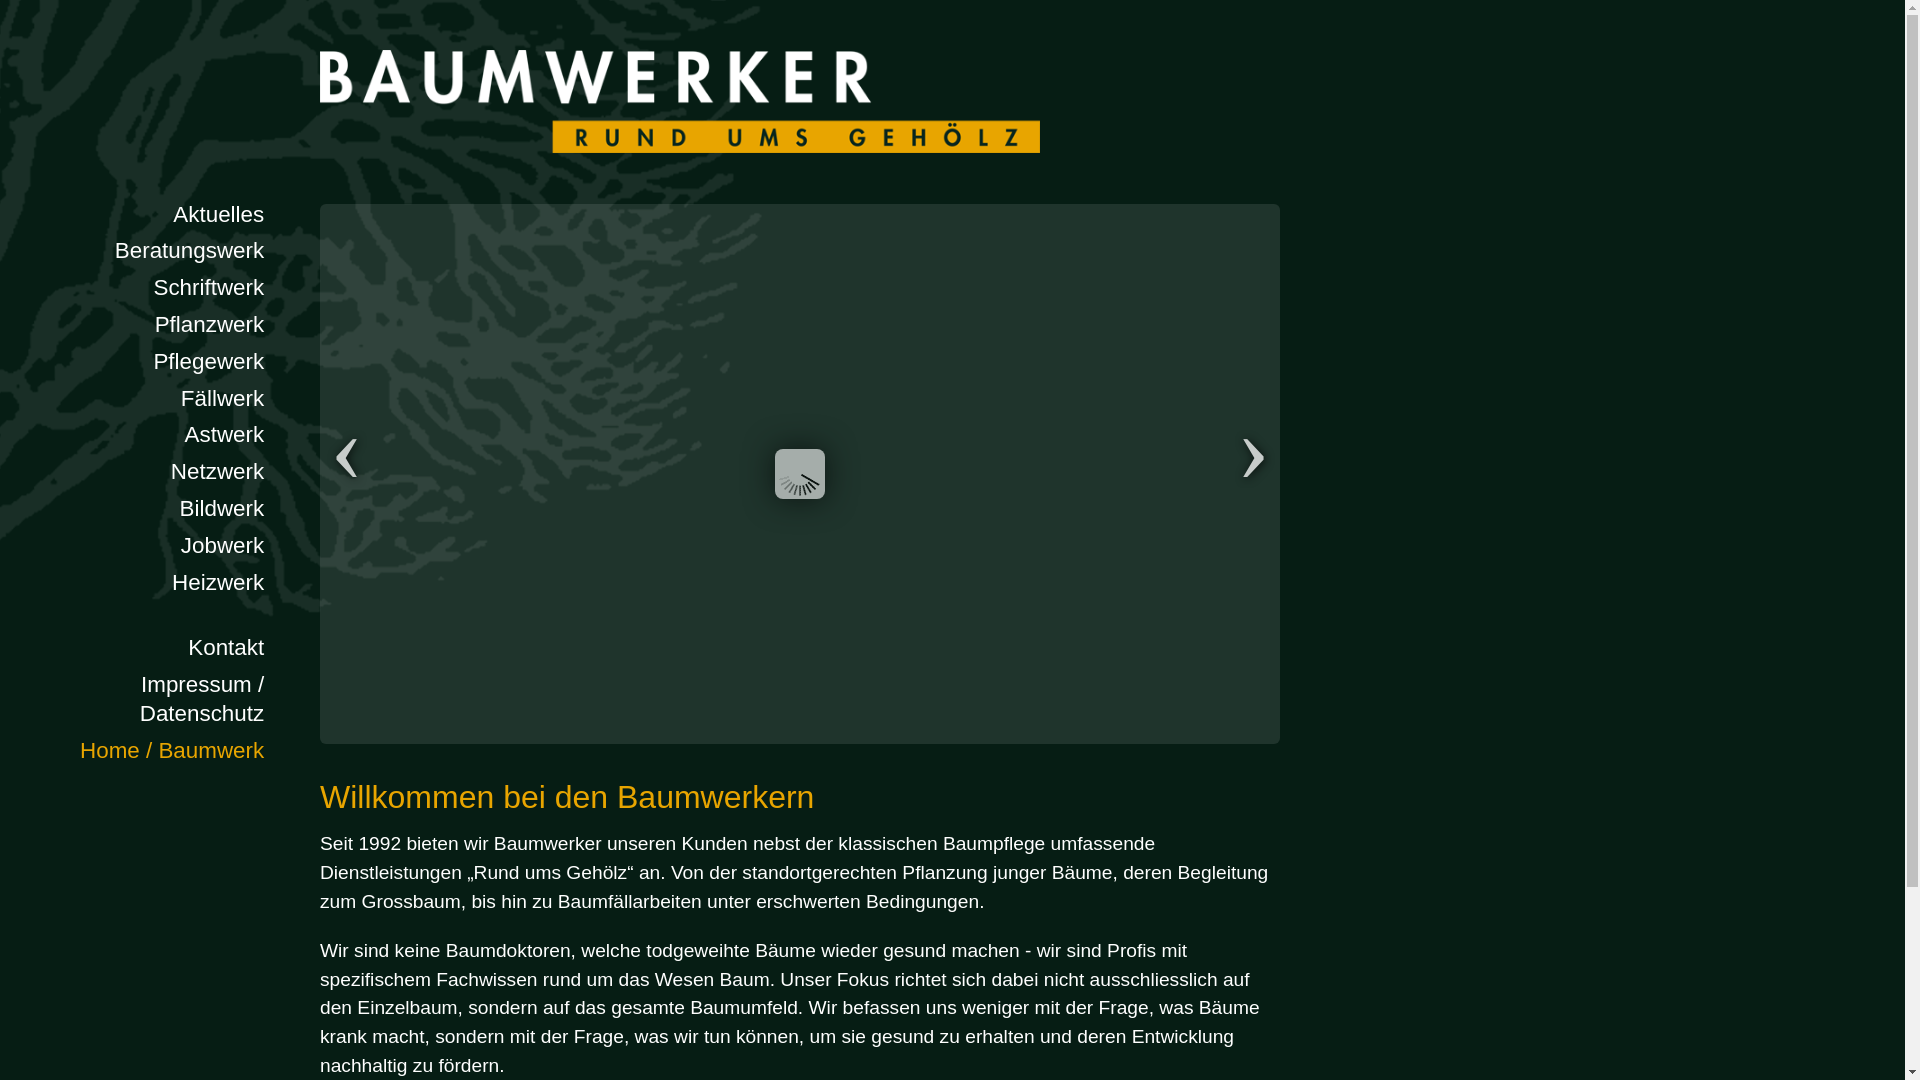 This screenshot has height=1080, width=1920. What do you see at coordinates (142, 546) in the screenshot?
I see `Jobwerk` at bounding box center [142, 546].